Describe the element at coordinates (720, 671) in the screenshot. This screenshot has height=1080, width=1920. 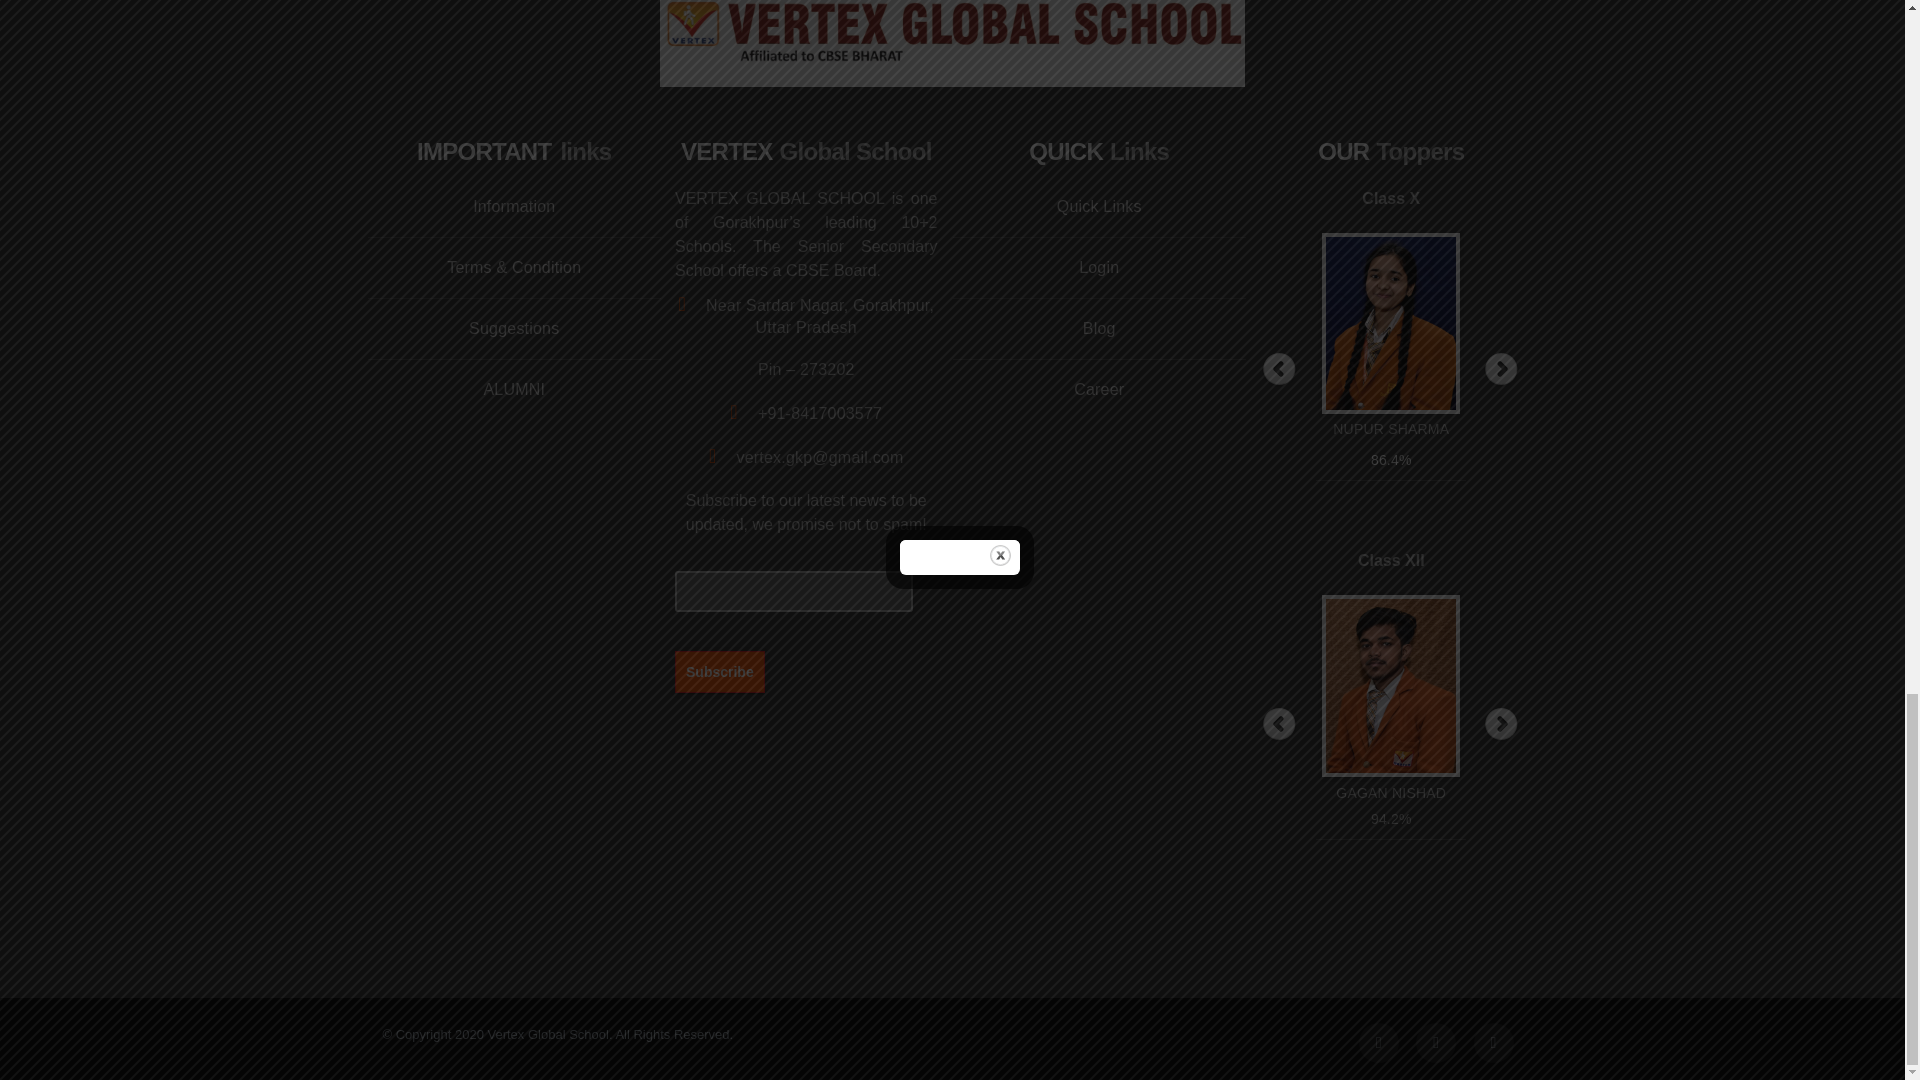
I see `Subscribe` at that location.